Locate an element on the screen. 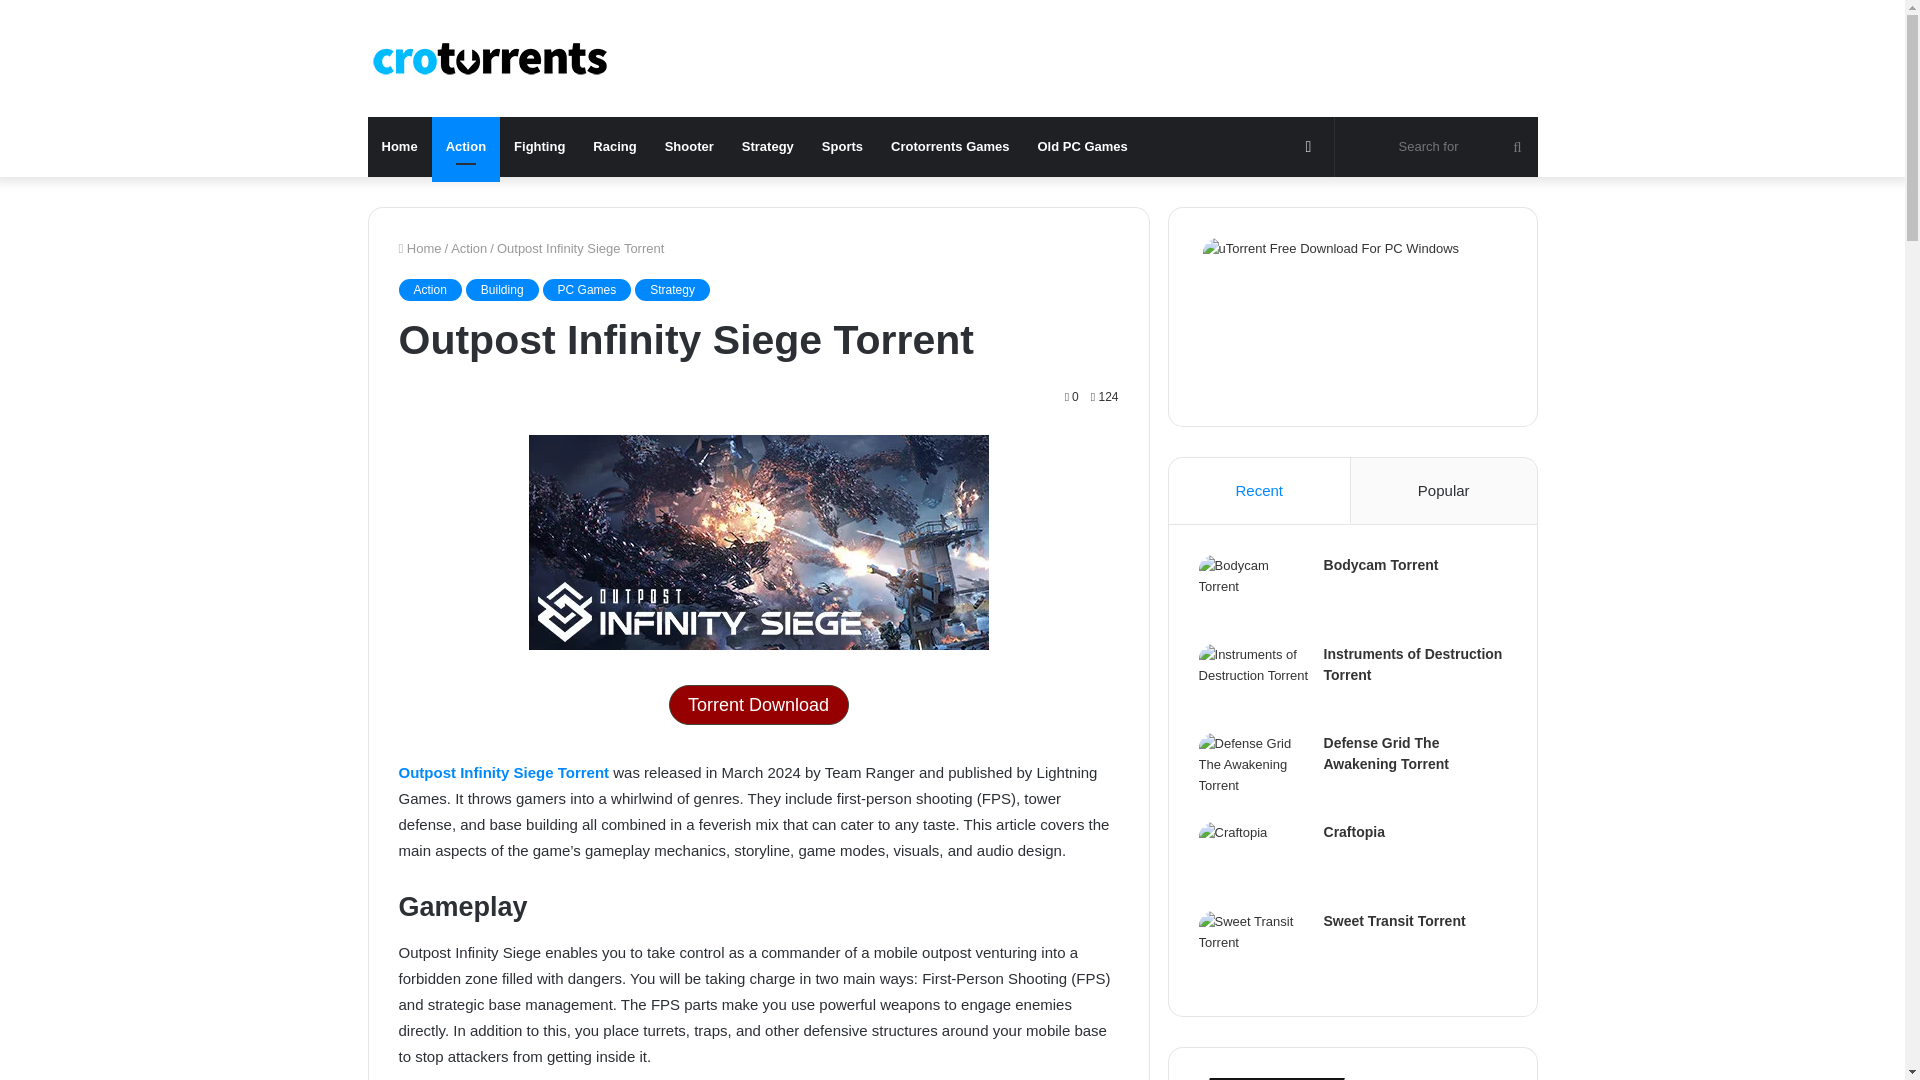 Image resolution: width=1920 pixels, height=1080 pixels. Torrent Download is located at coordinates (758, 704).